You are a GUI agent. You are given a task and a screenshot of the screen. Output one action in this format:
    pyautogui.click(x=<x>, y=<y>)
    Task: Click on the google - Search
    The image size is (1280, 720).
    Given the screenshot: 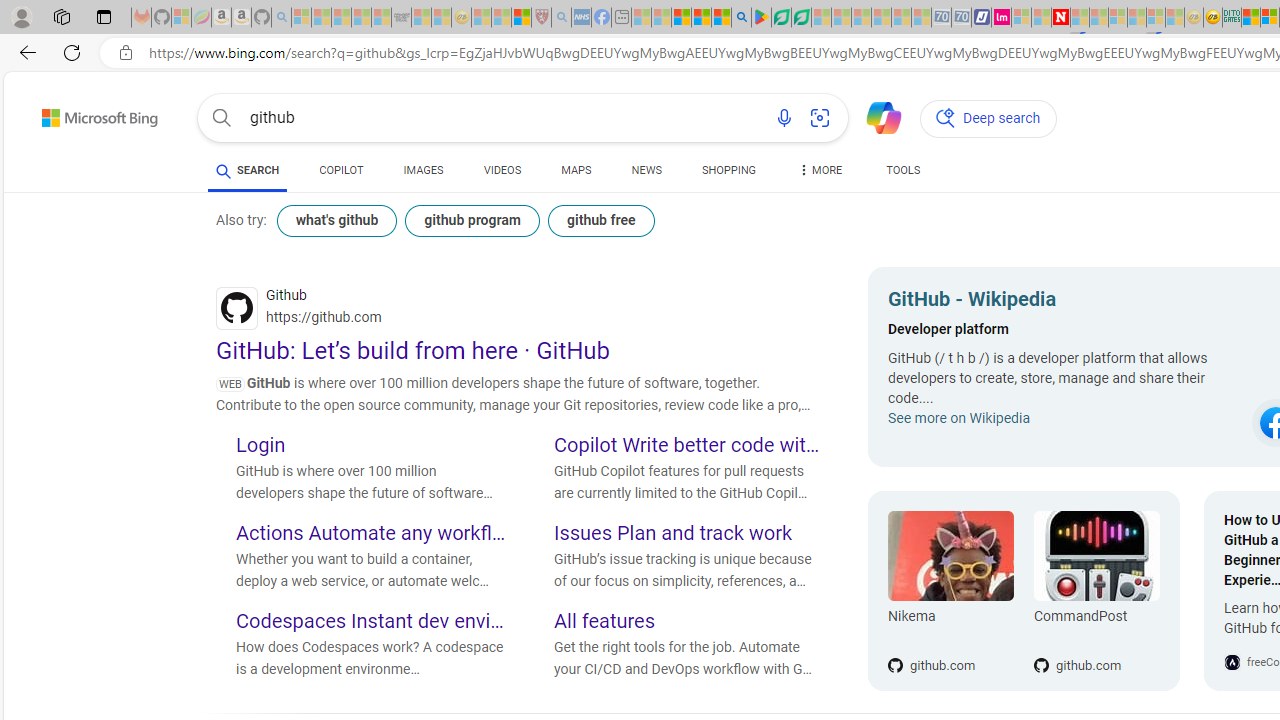 What is the action you would take?
    pyautogui.click(x=742, y=18)
    